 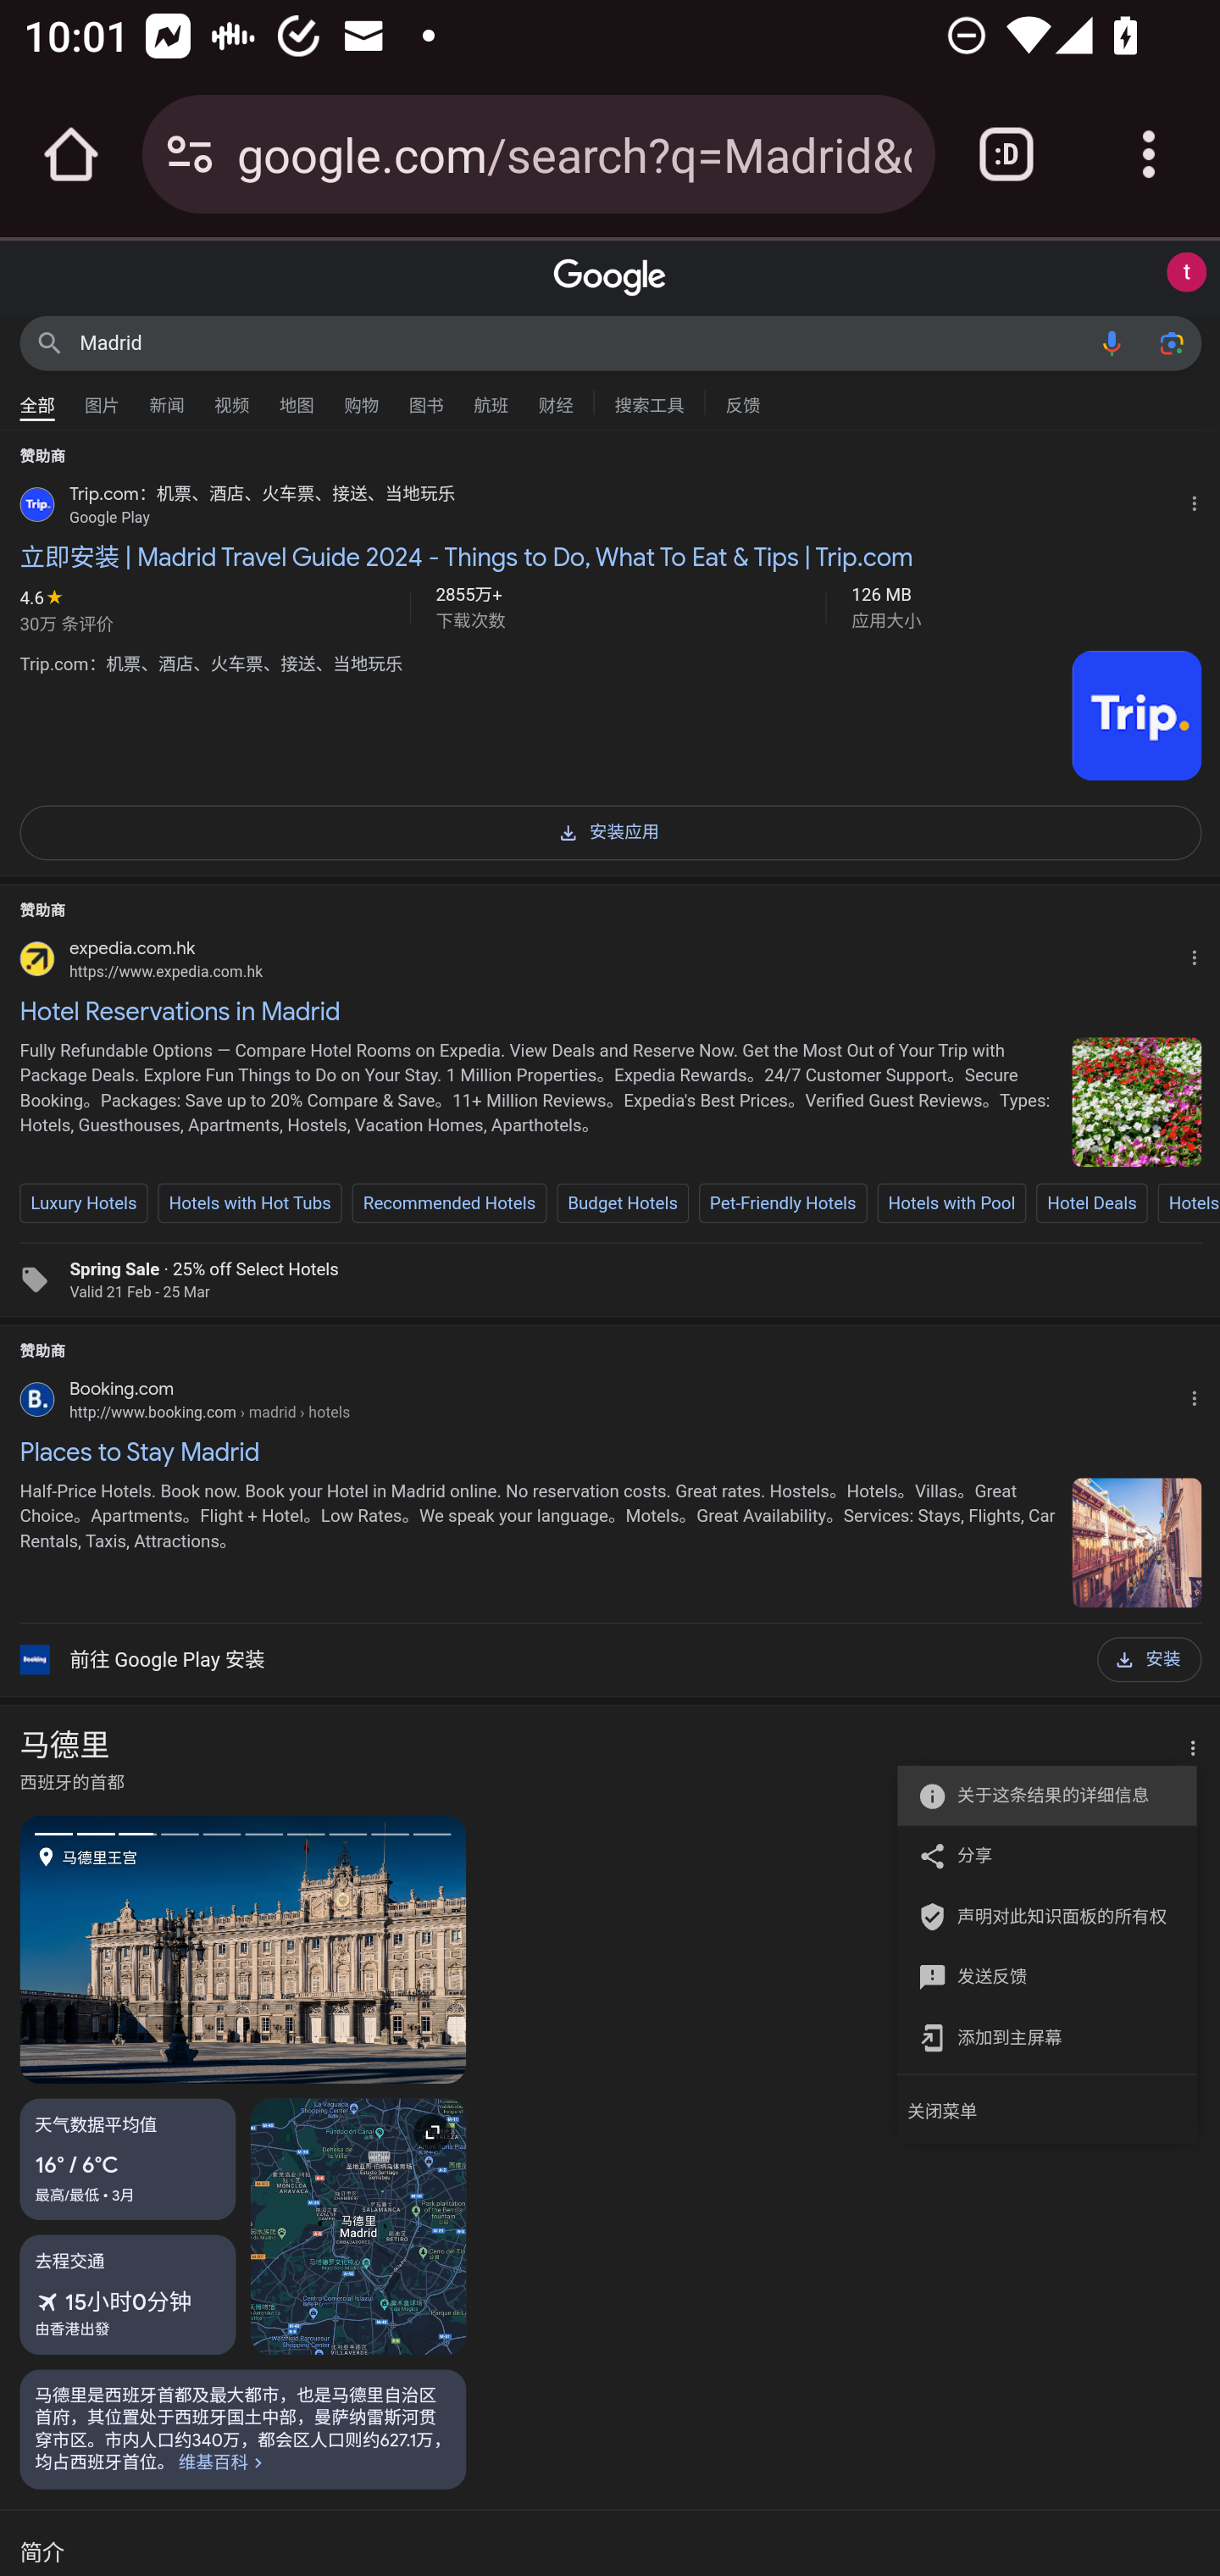 What do you see at coordinates (1037, 1975) in the screenshot?
I see `发送反馈` at bounding box center [1037, 1975].